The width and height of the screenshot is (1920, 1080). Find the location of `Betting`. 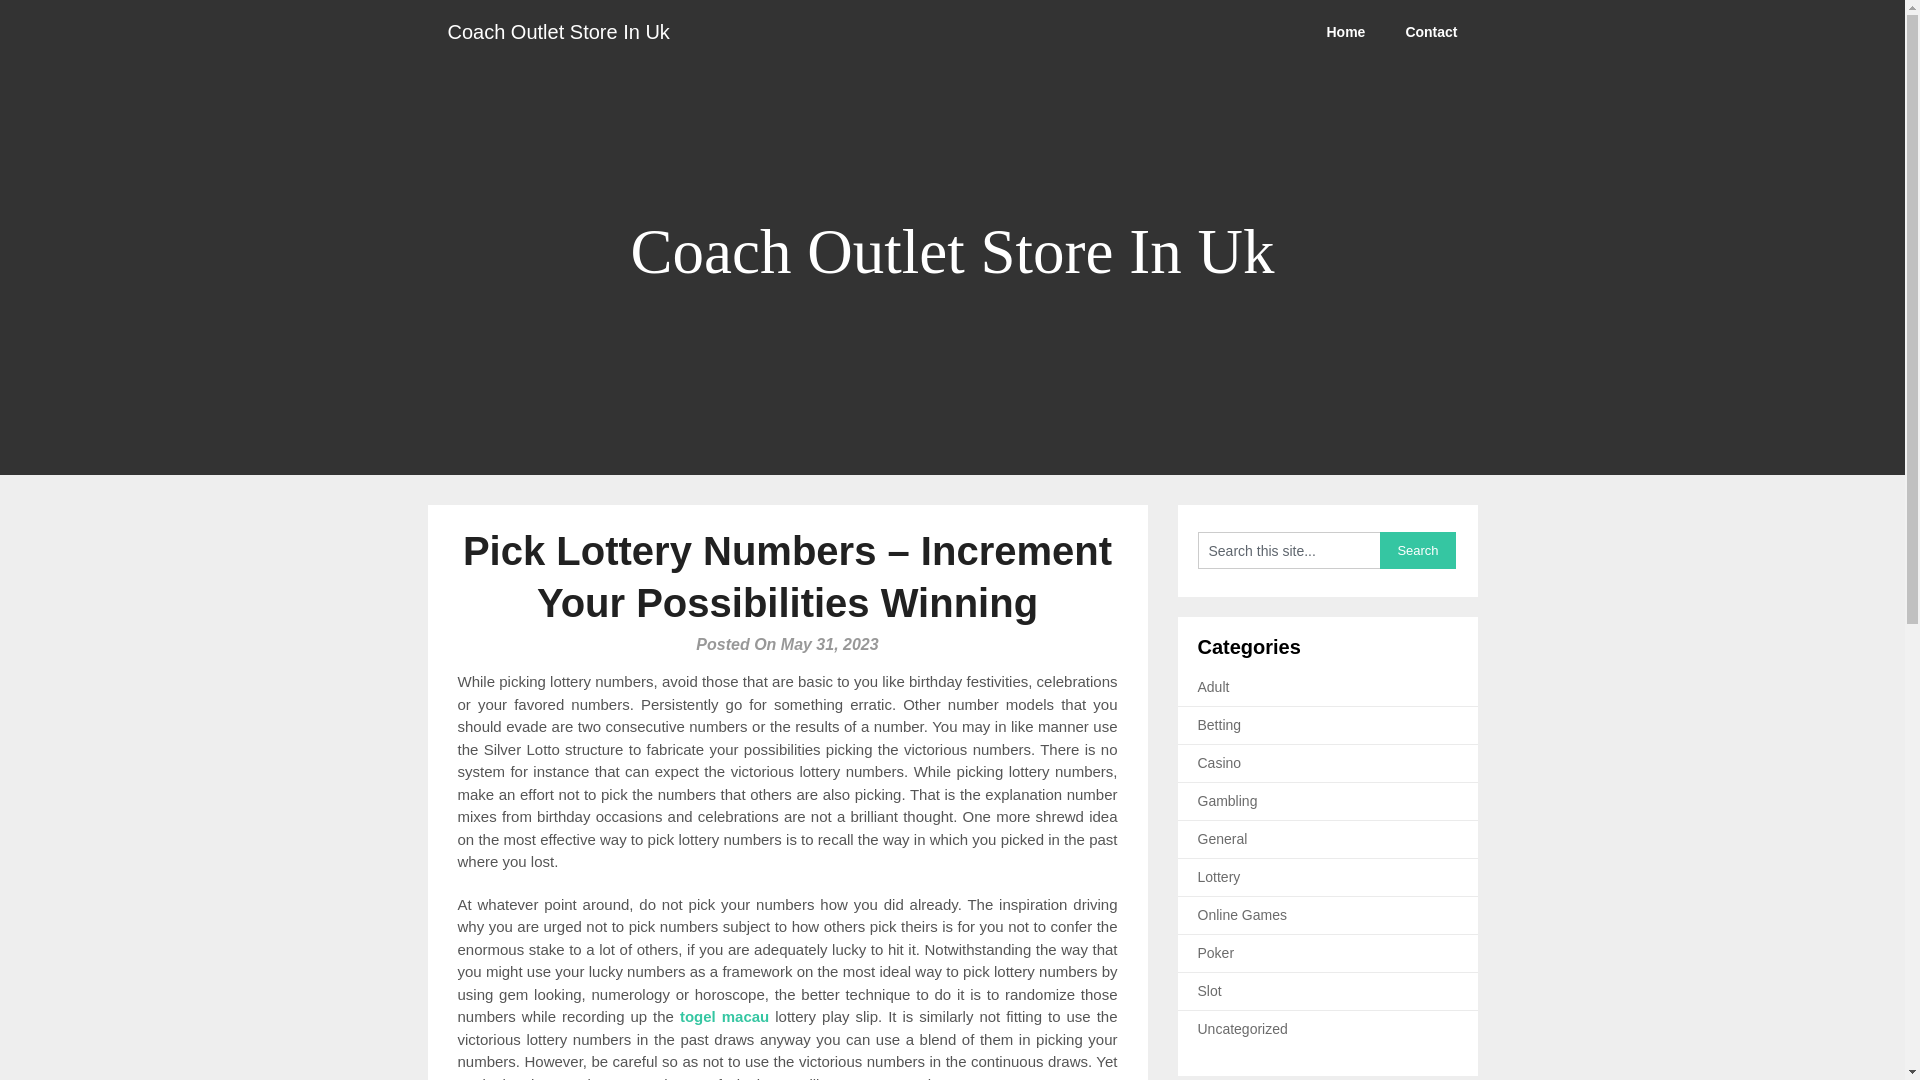

Betting is located at coordinates (1220, 725).